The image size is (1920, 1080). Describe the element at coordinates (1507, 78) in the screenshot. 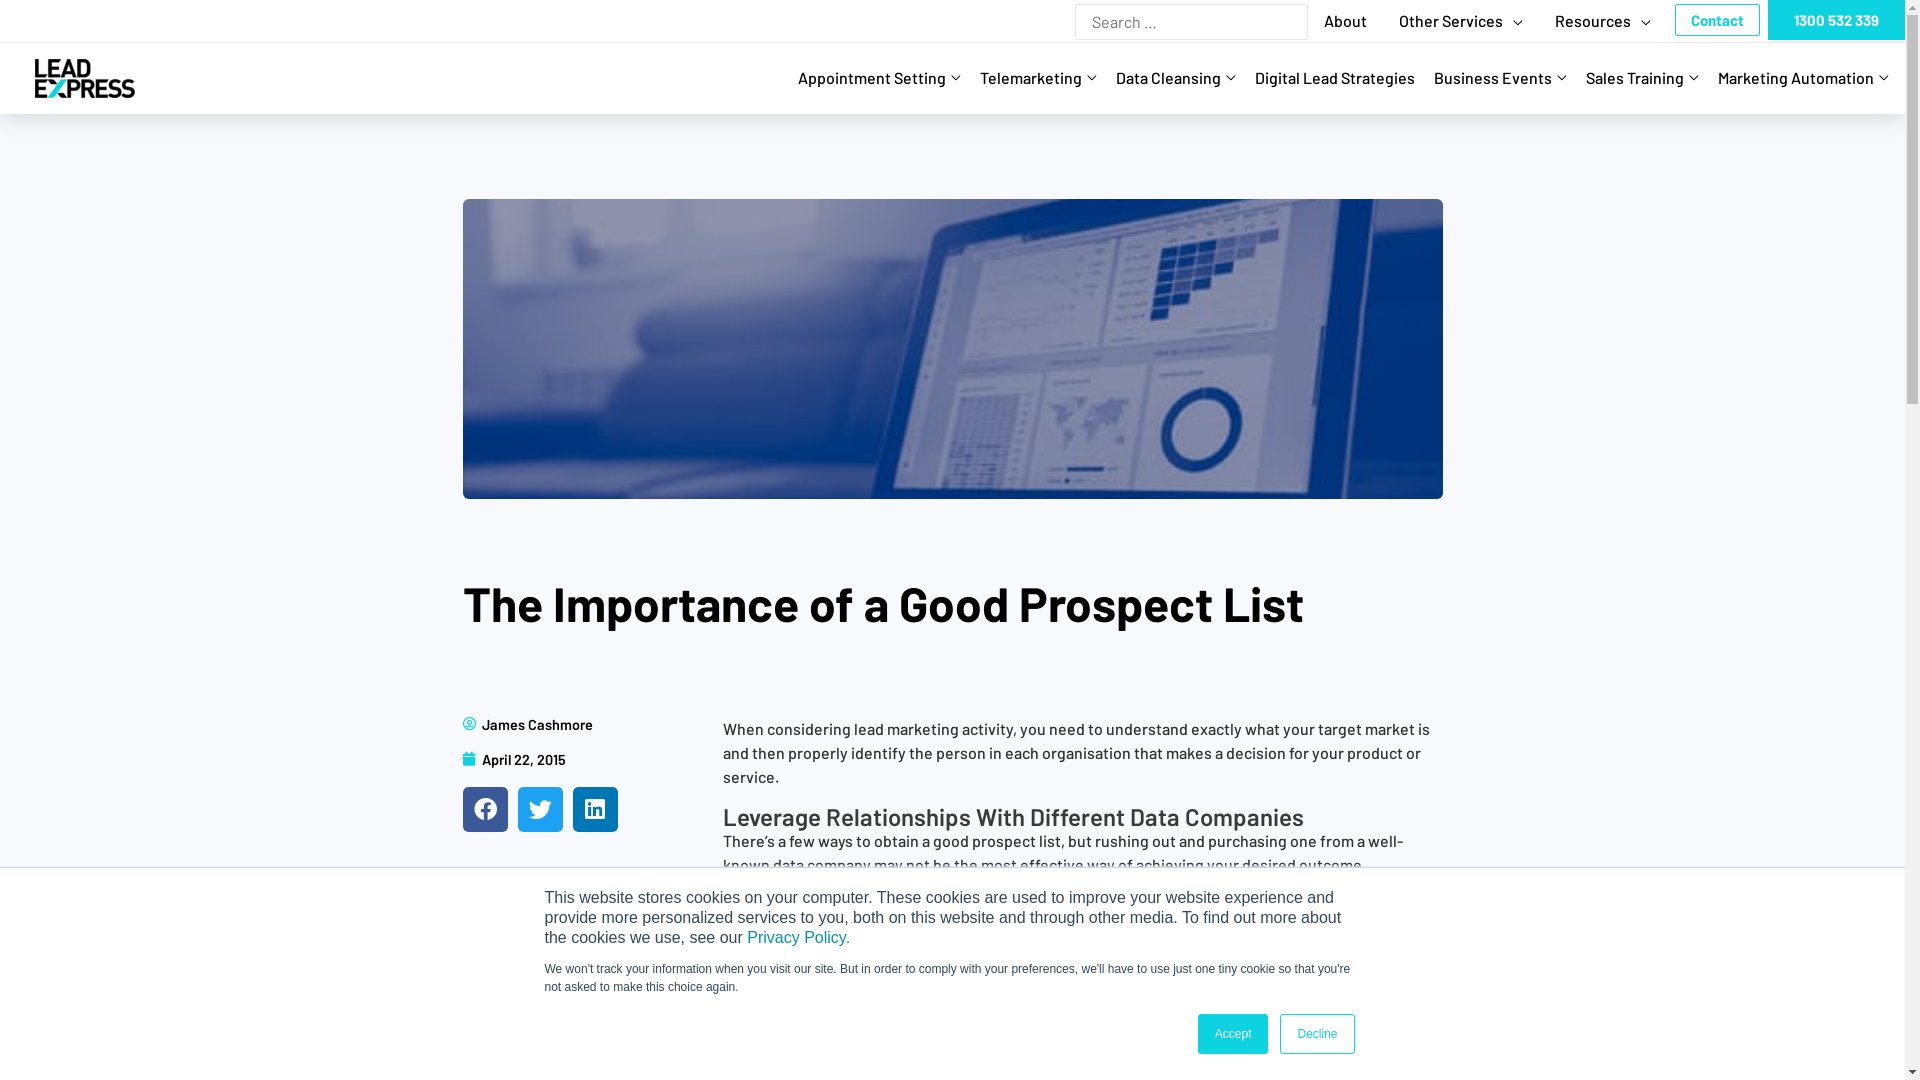

I see `Business Events` at that location.